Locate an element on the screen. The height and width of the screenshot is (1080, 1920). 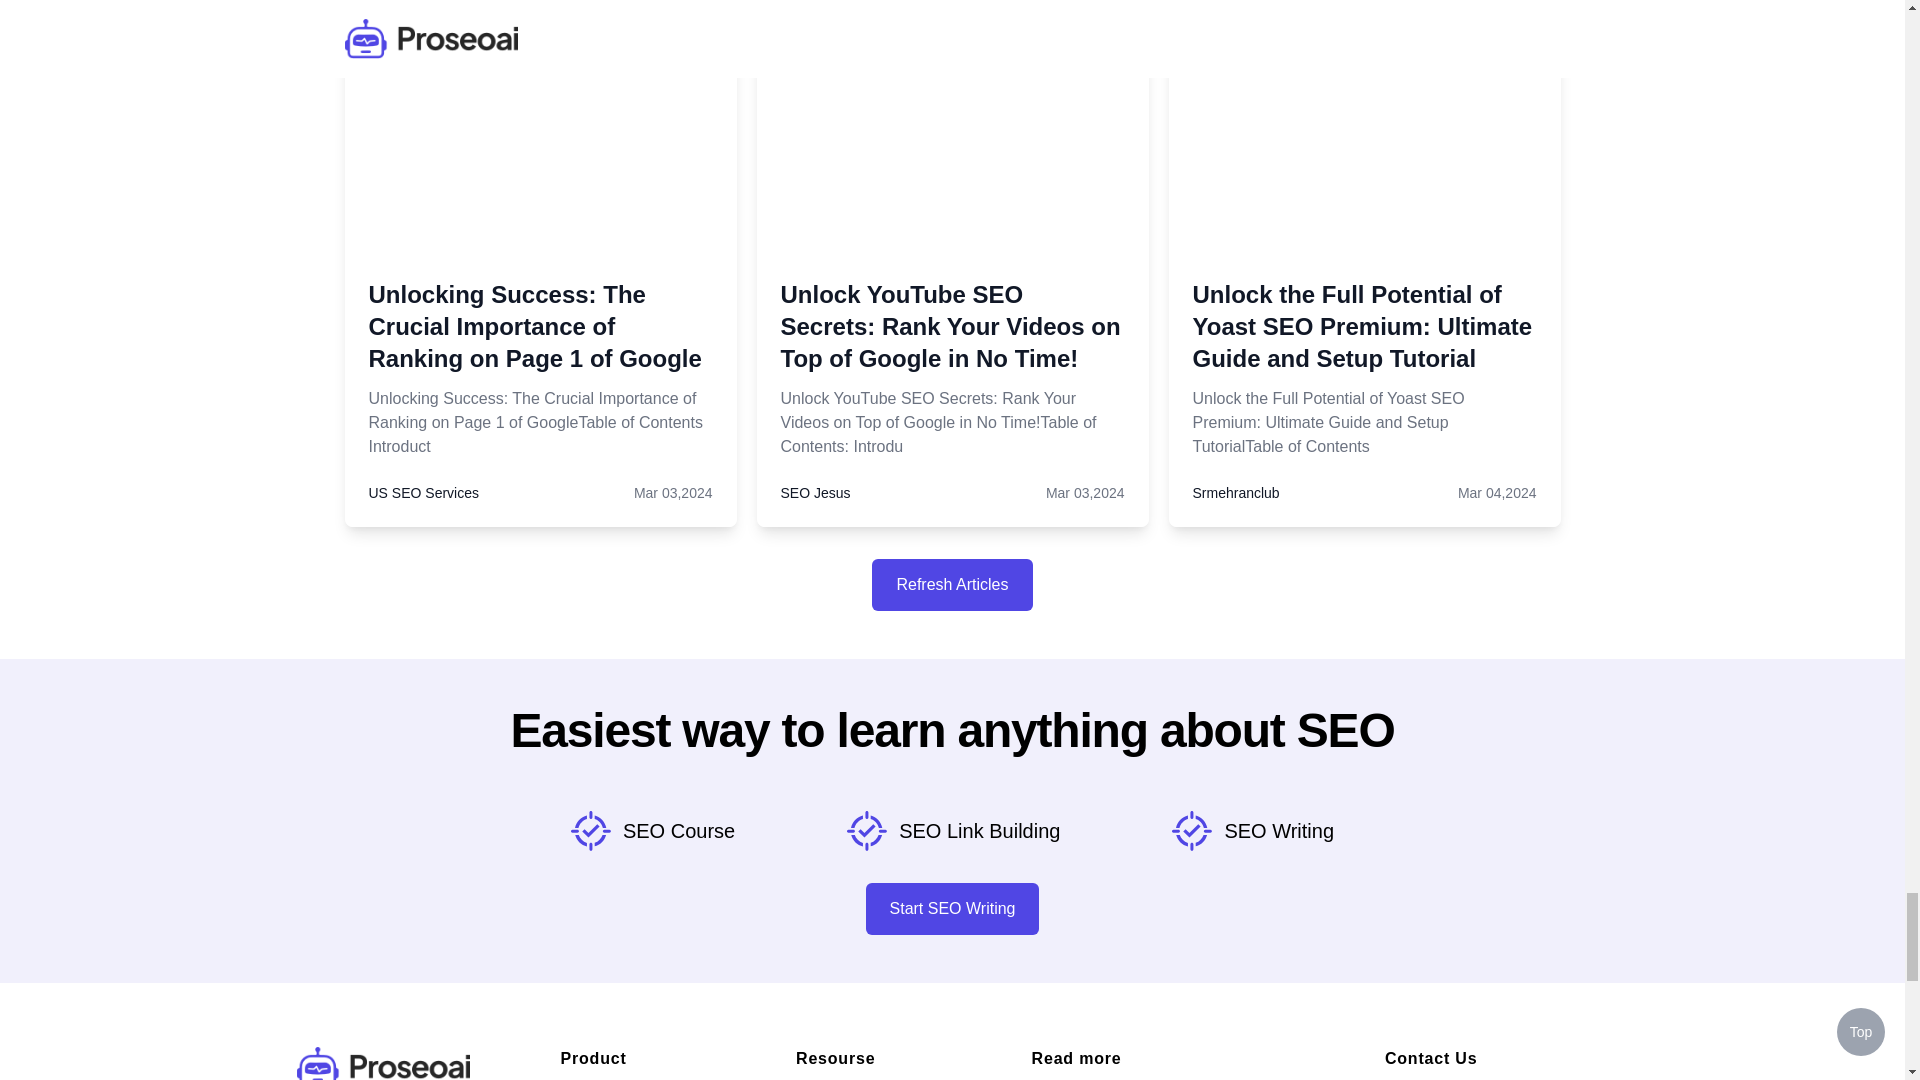
Start SEO Writing is located at coordinates (952, 909).